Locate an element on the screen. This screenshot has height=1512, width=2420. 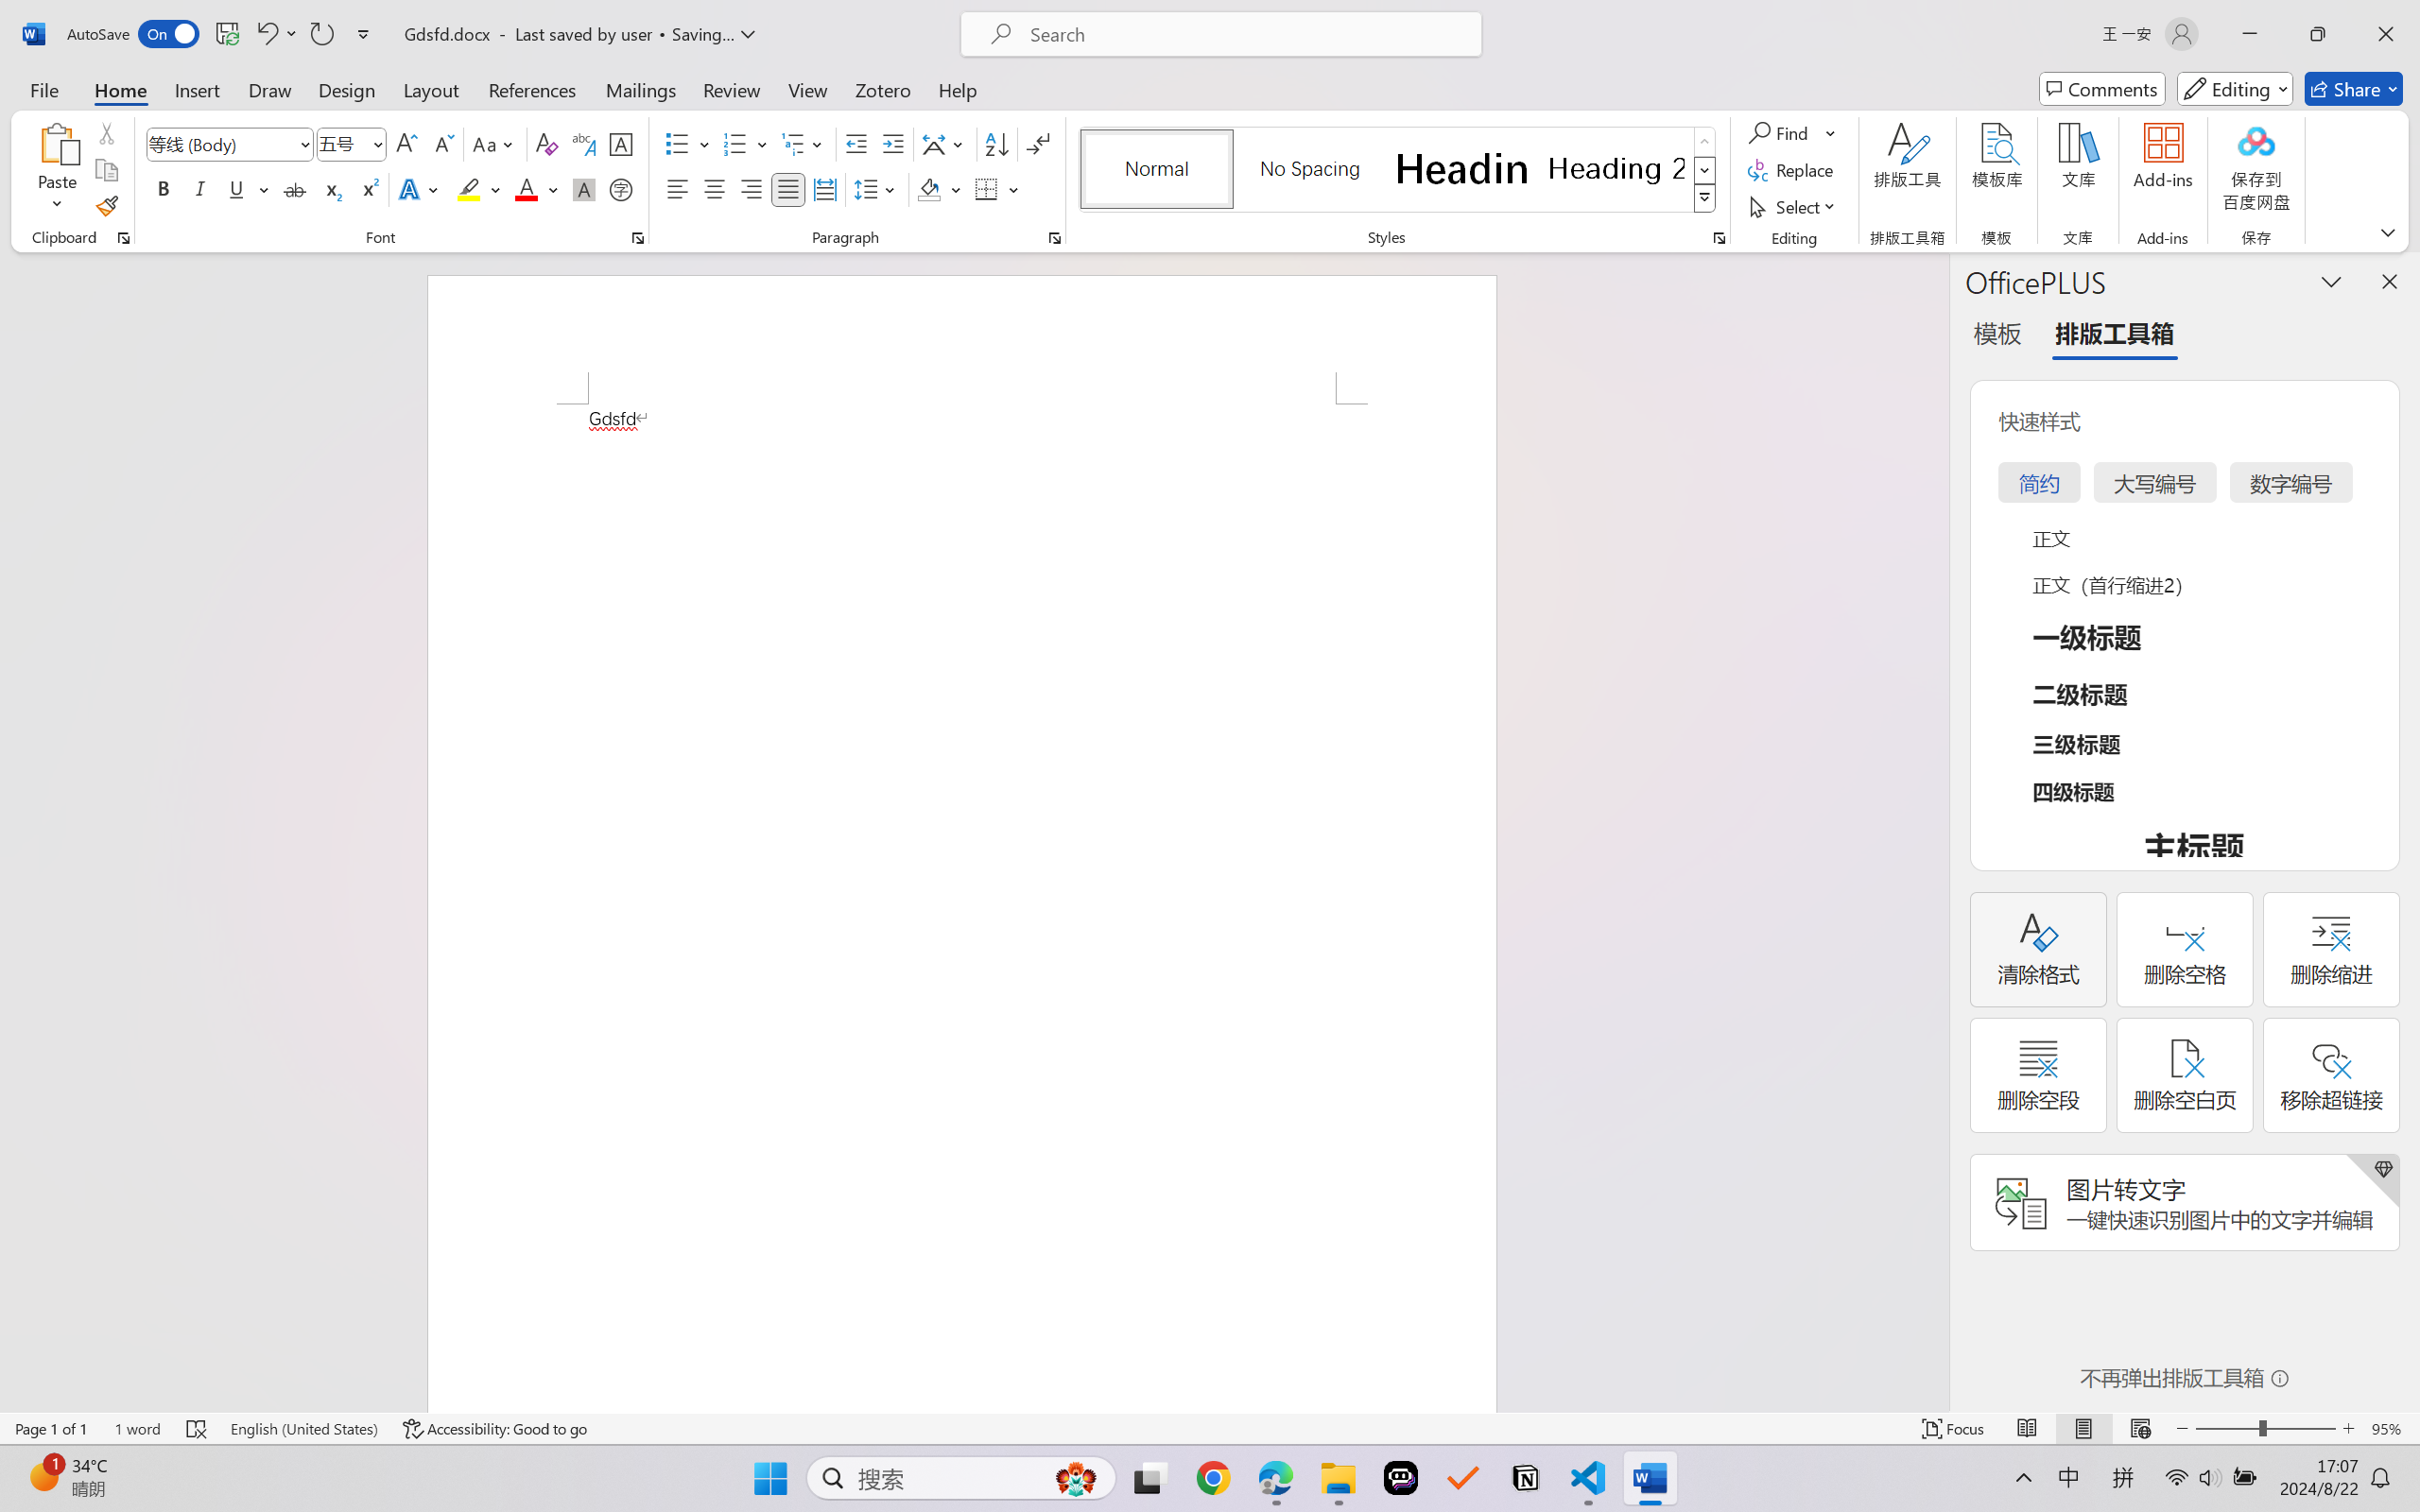
Class: NetUIScrollBar is located at coordinates (1936, 832).